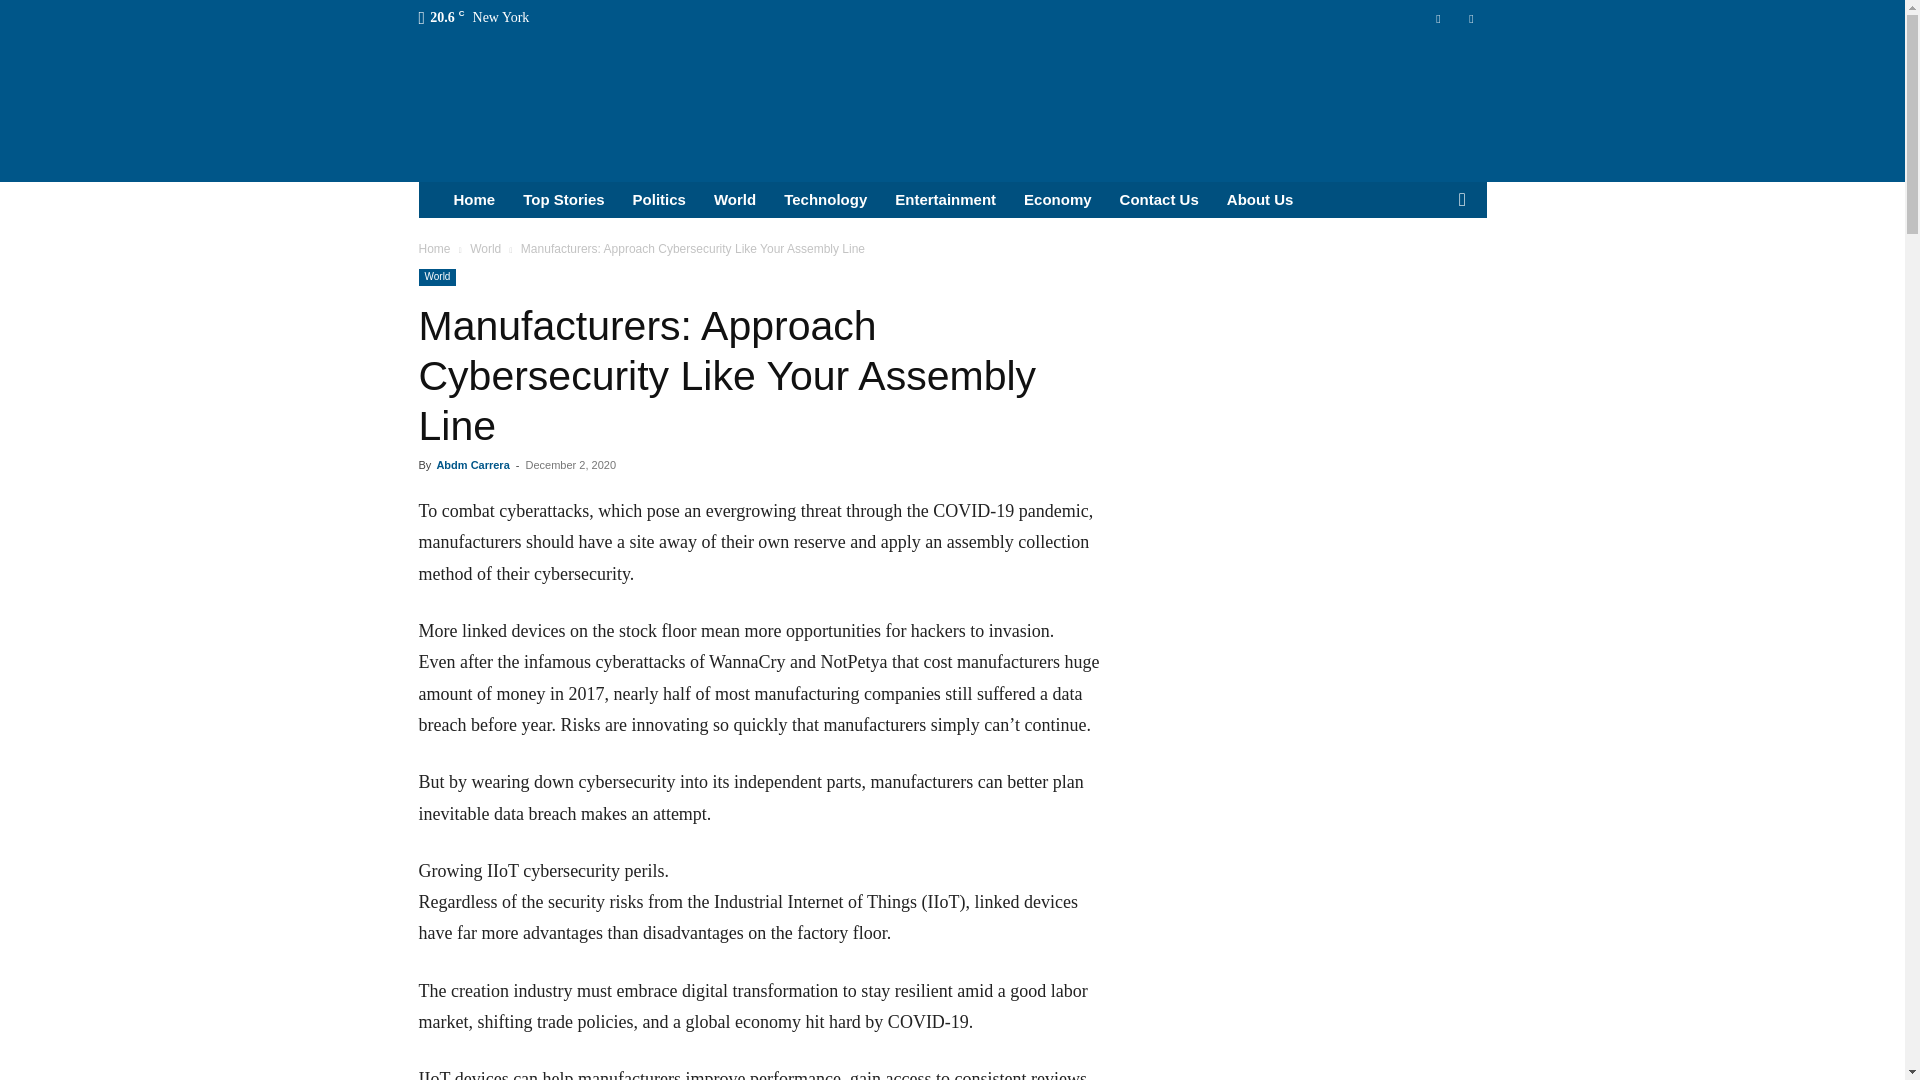  Describe the element at coordinates (825, 200) in the screenshot. I see `Technology` at that location.